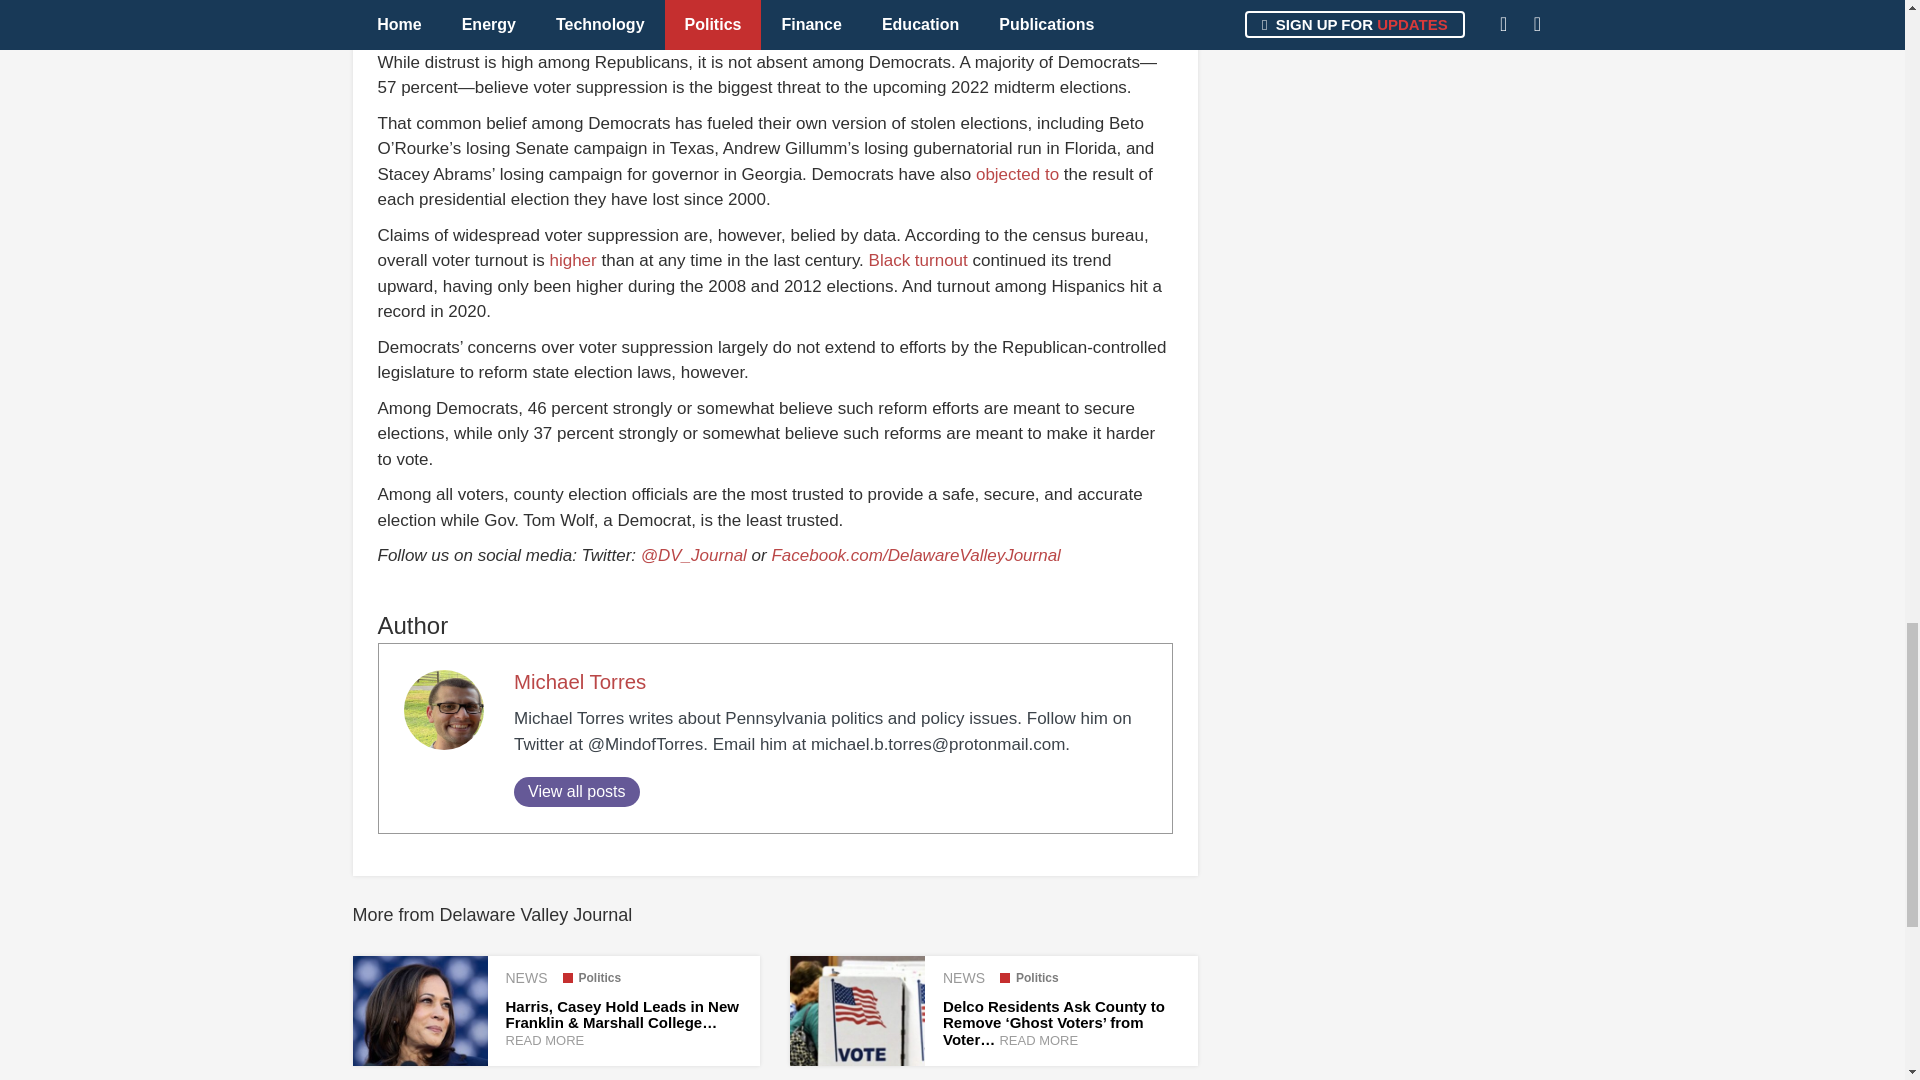 The height and width of the screenshot is (1080, 1920). Describe the element at coordinates (918, 260) in the screenshot. I see `Black turnout` at that location.